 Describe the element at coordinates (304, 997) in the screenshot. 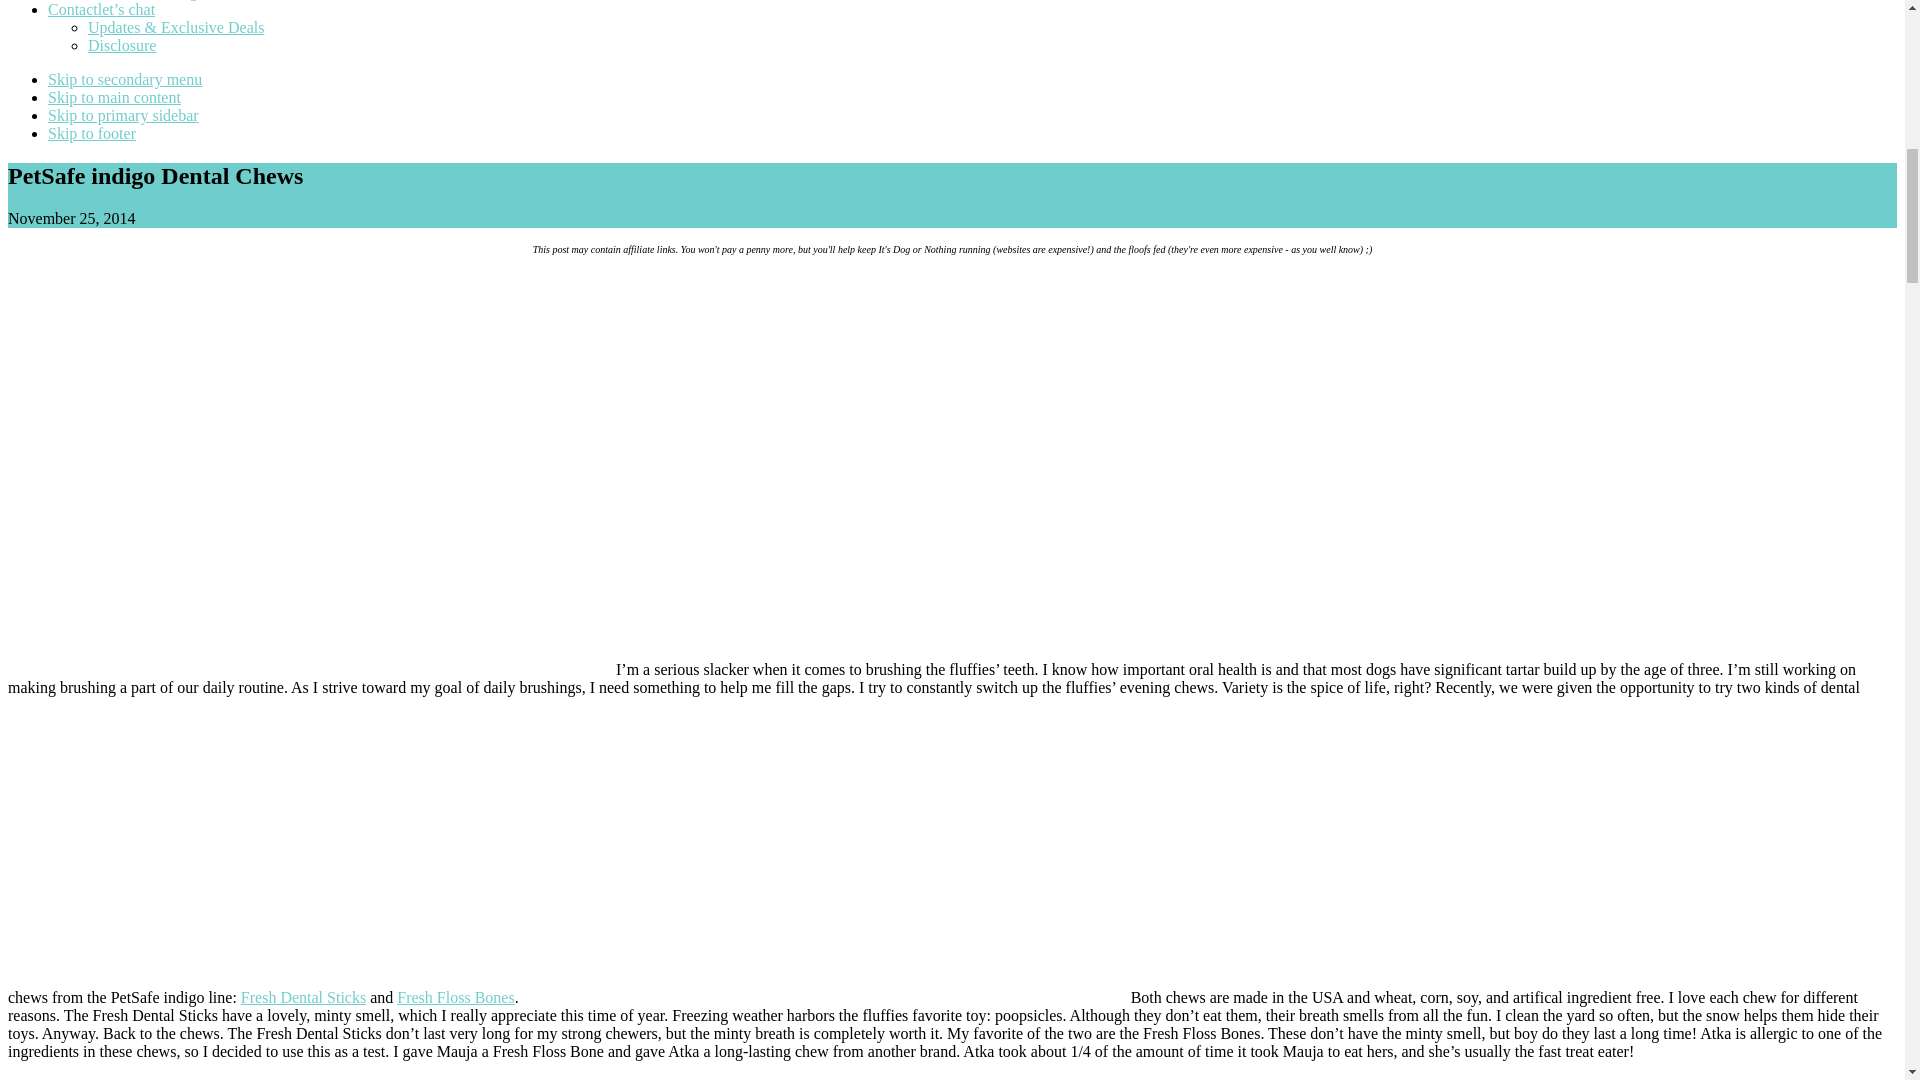

I see `Fresh Dental Sticks` at that location.